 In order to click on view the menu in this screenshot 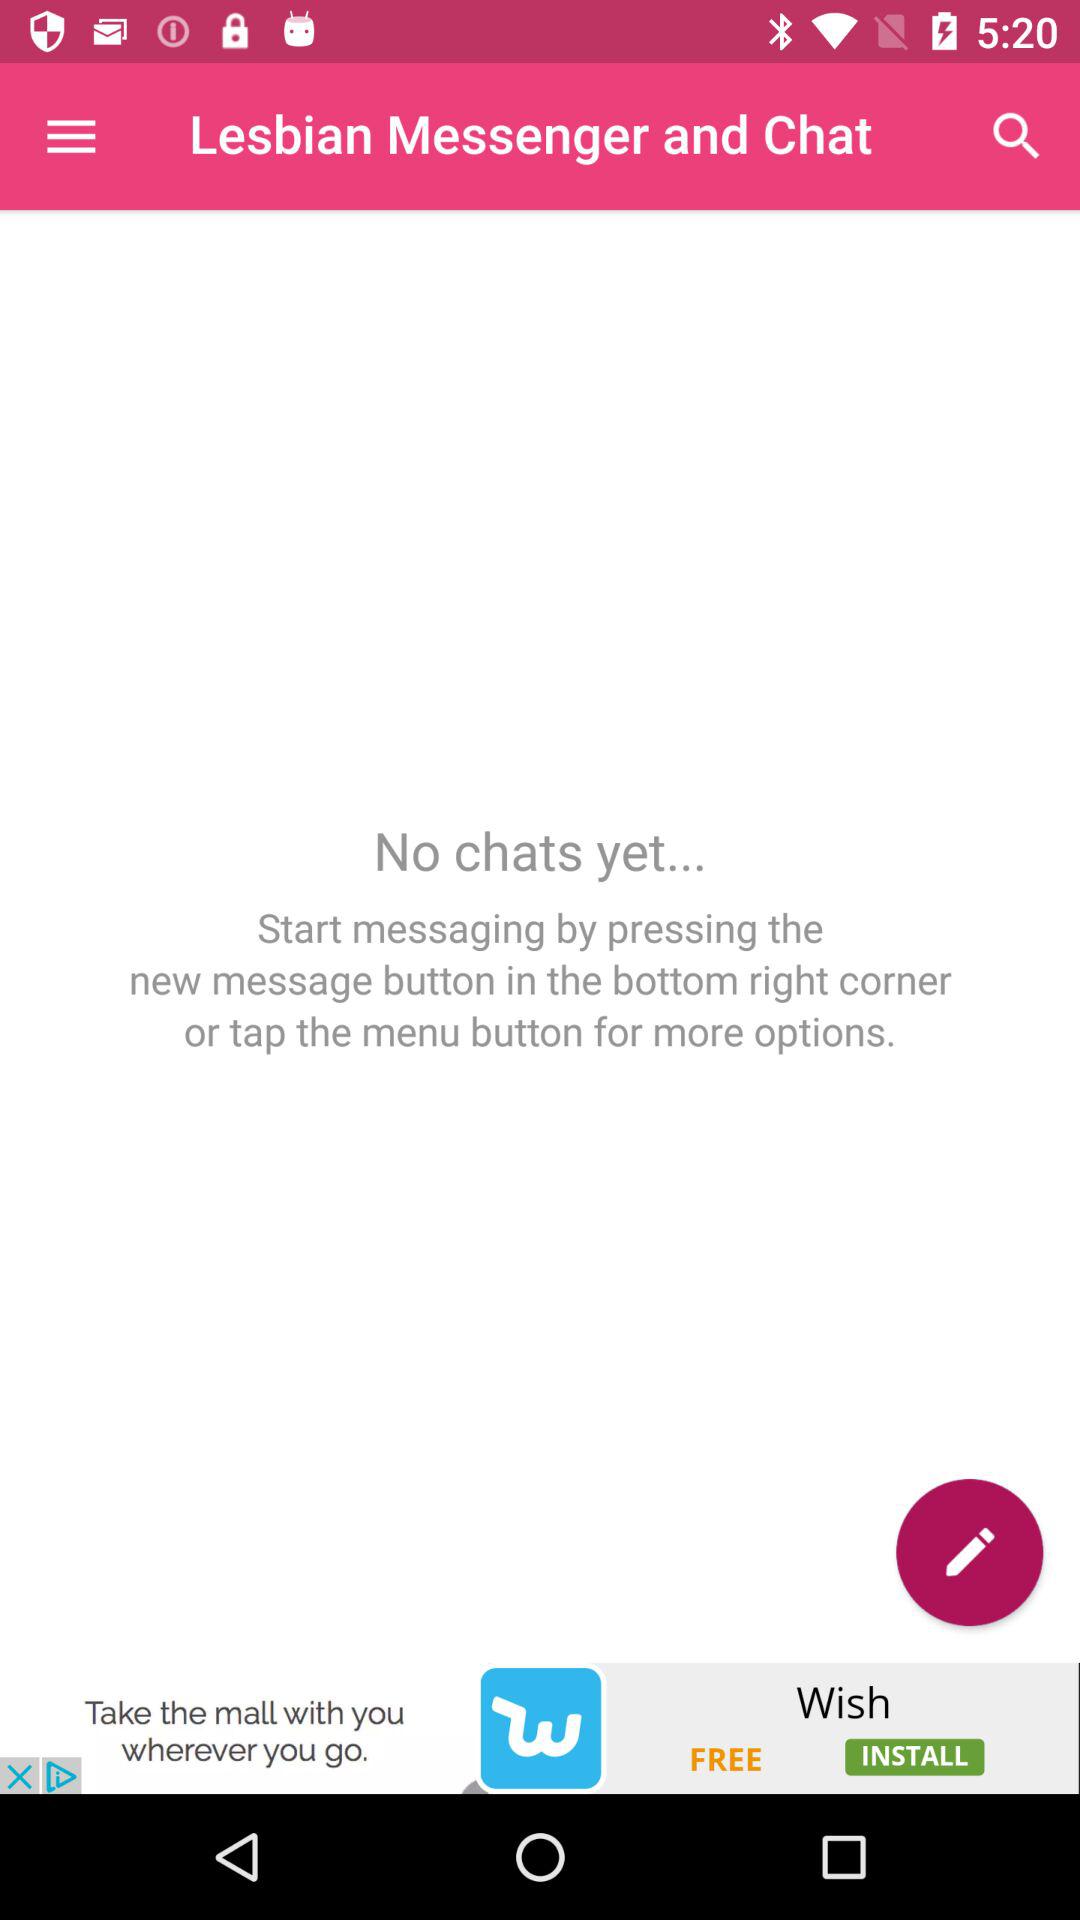, I will do `click(70, 136)`.